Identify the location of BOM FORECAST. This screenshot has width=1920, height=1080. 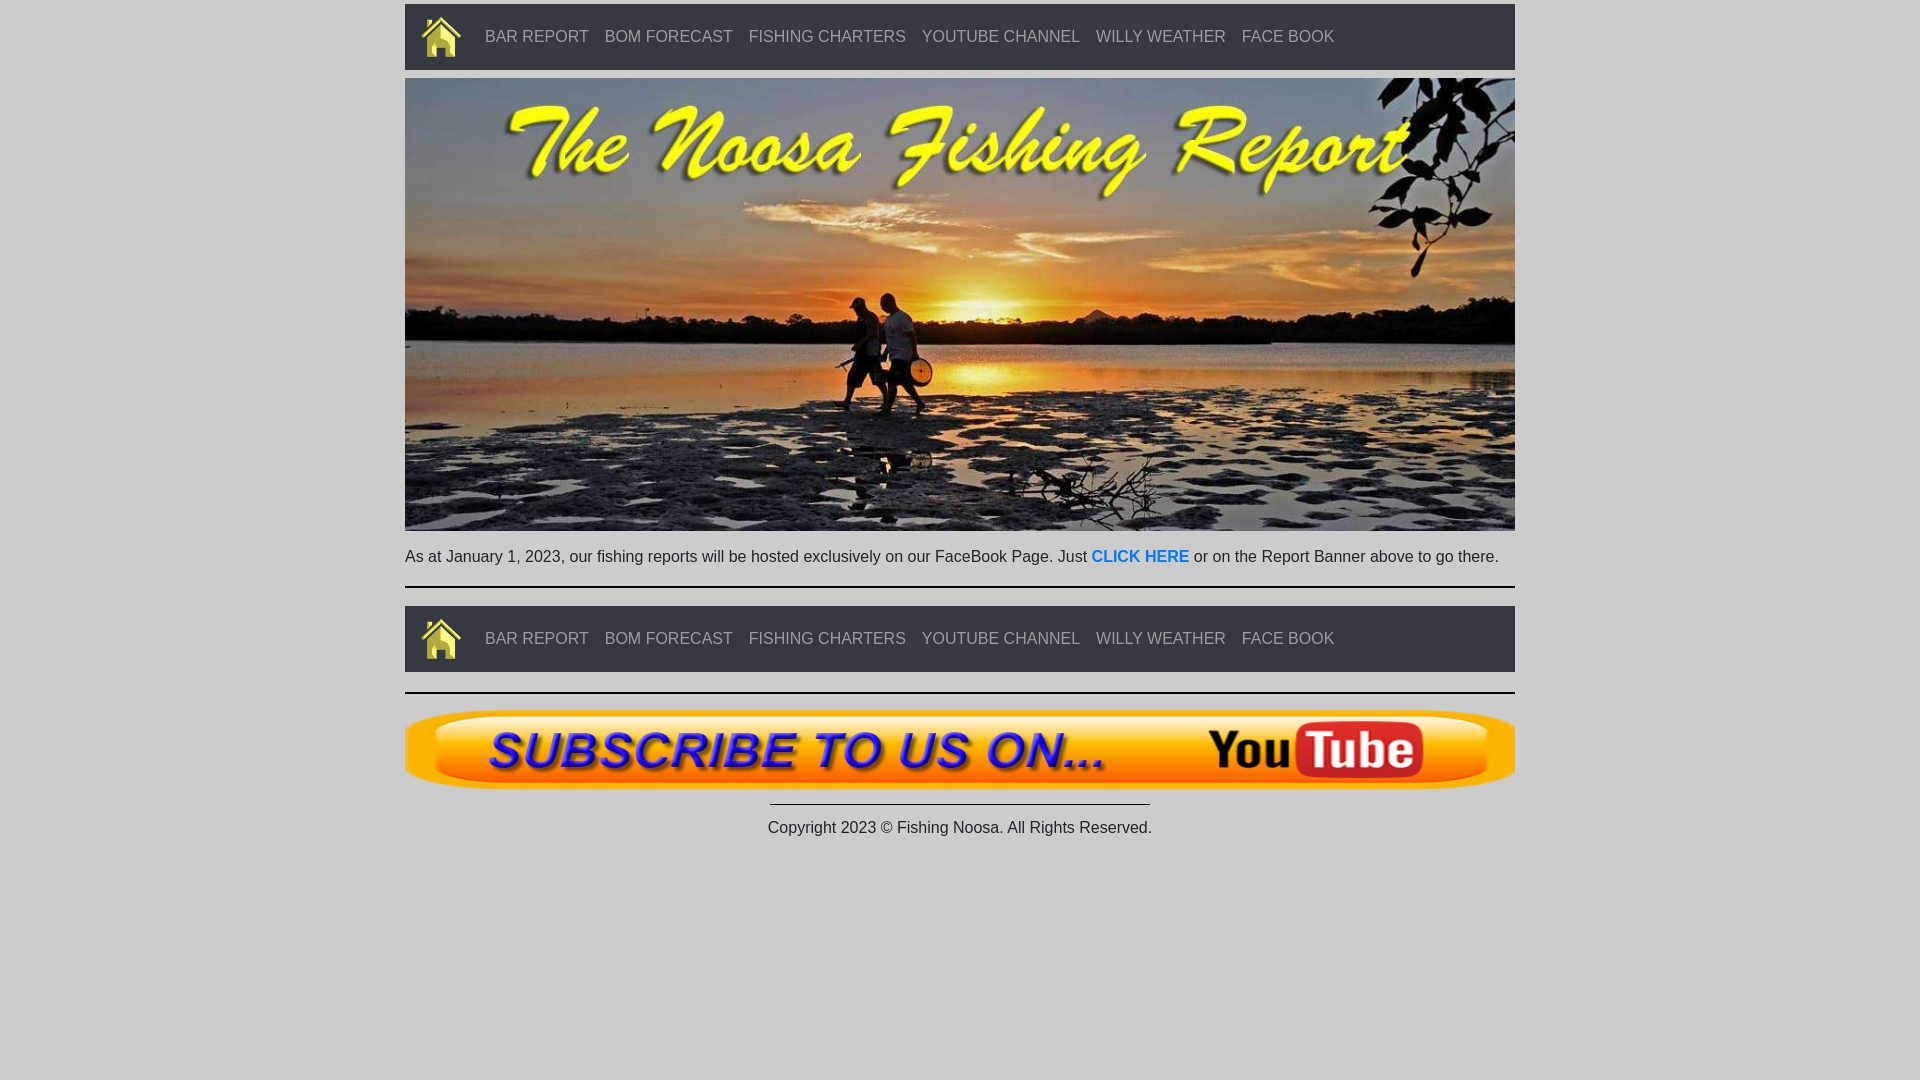
(669, 639).